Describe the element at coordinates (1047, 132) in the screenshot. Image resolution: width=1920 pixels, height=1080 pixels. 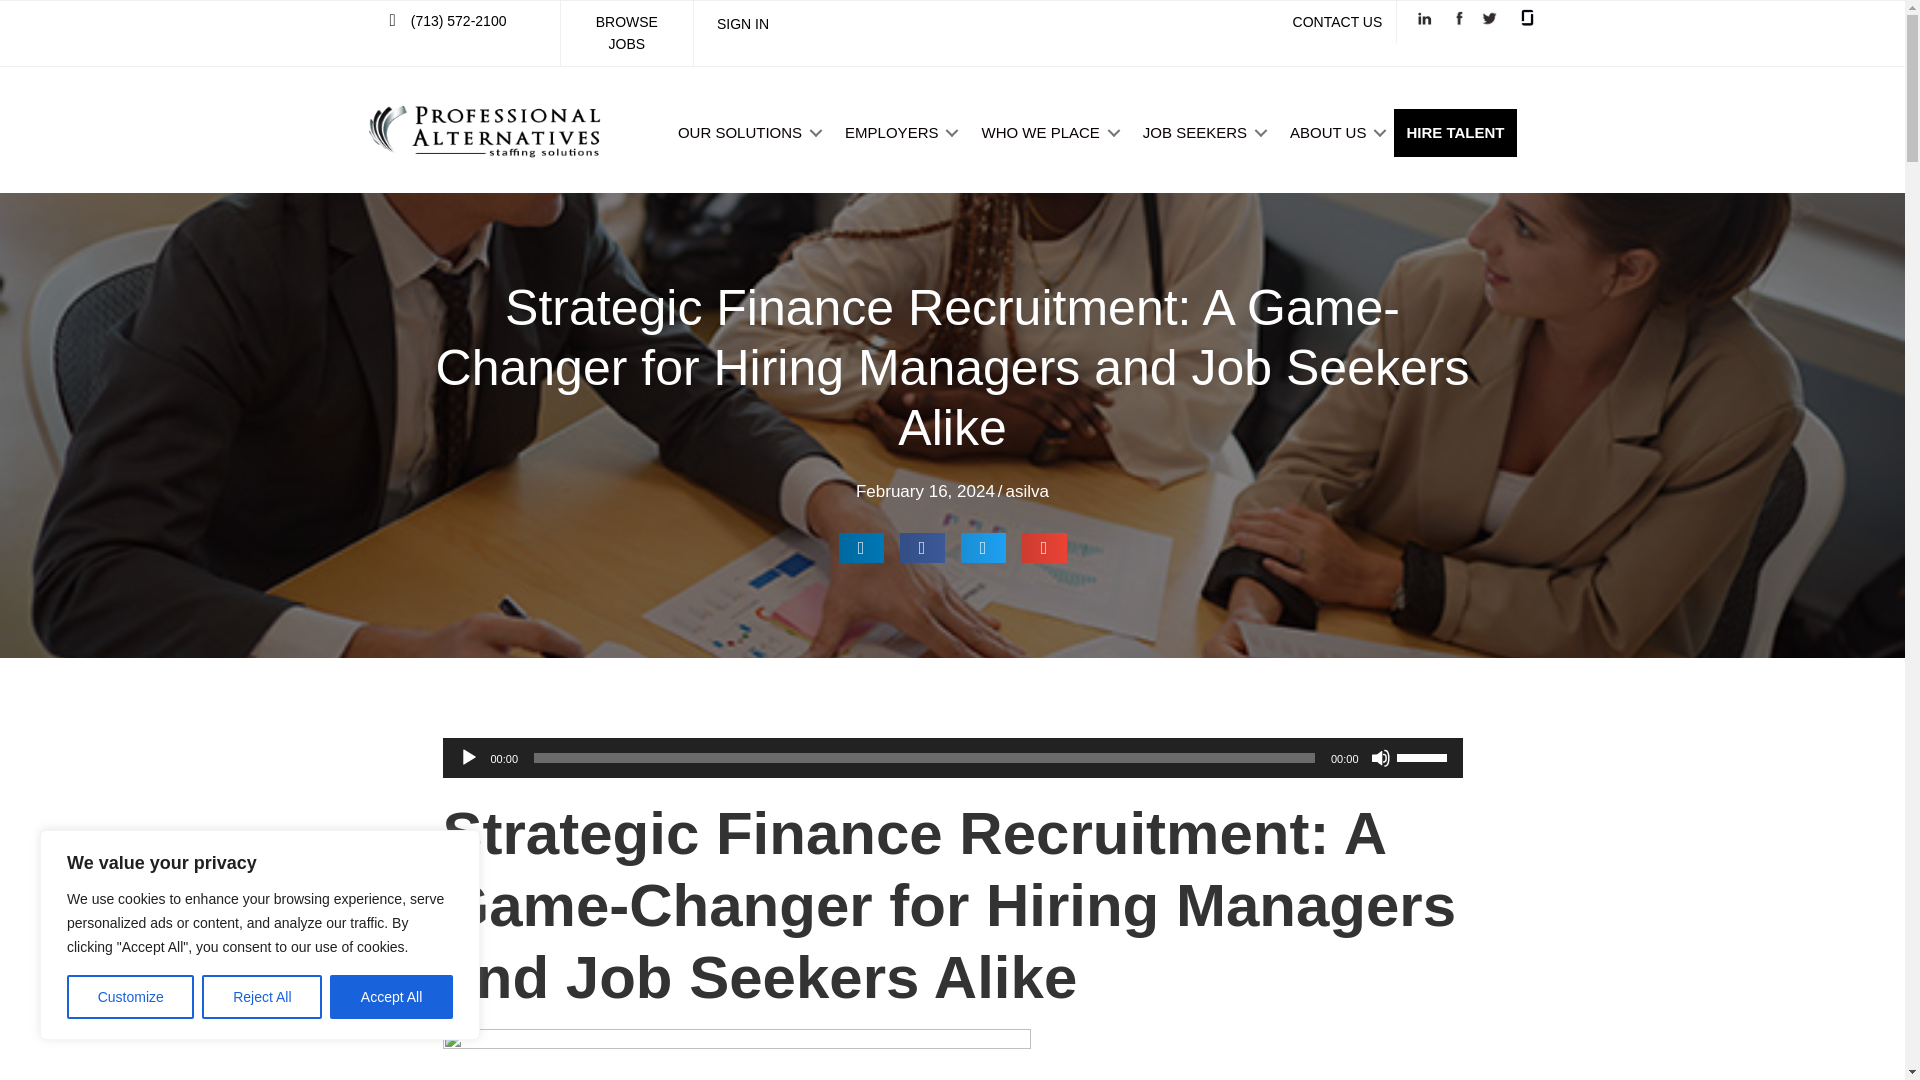
I see `WHO WE PLACE` at that location.